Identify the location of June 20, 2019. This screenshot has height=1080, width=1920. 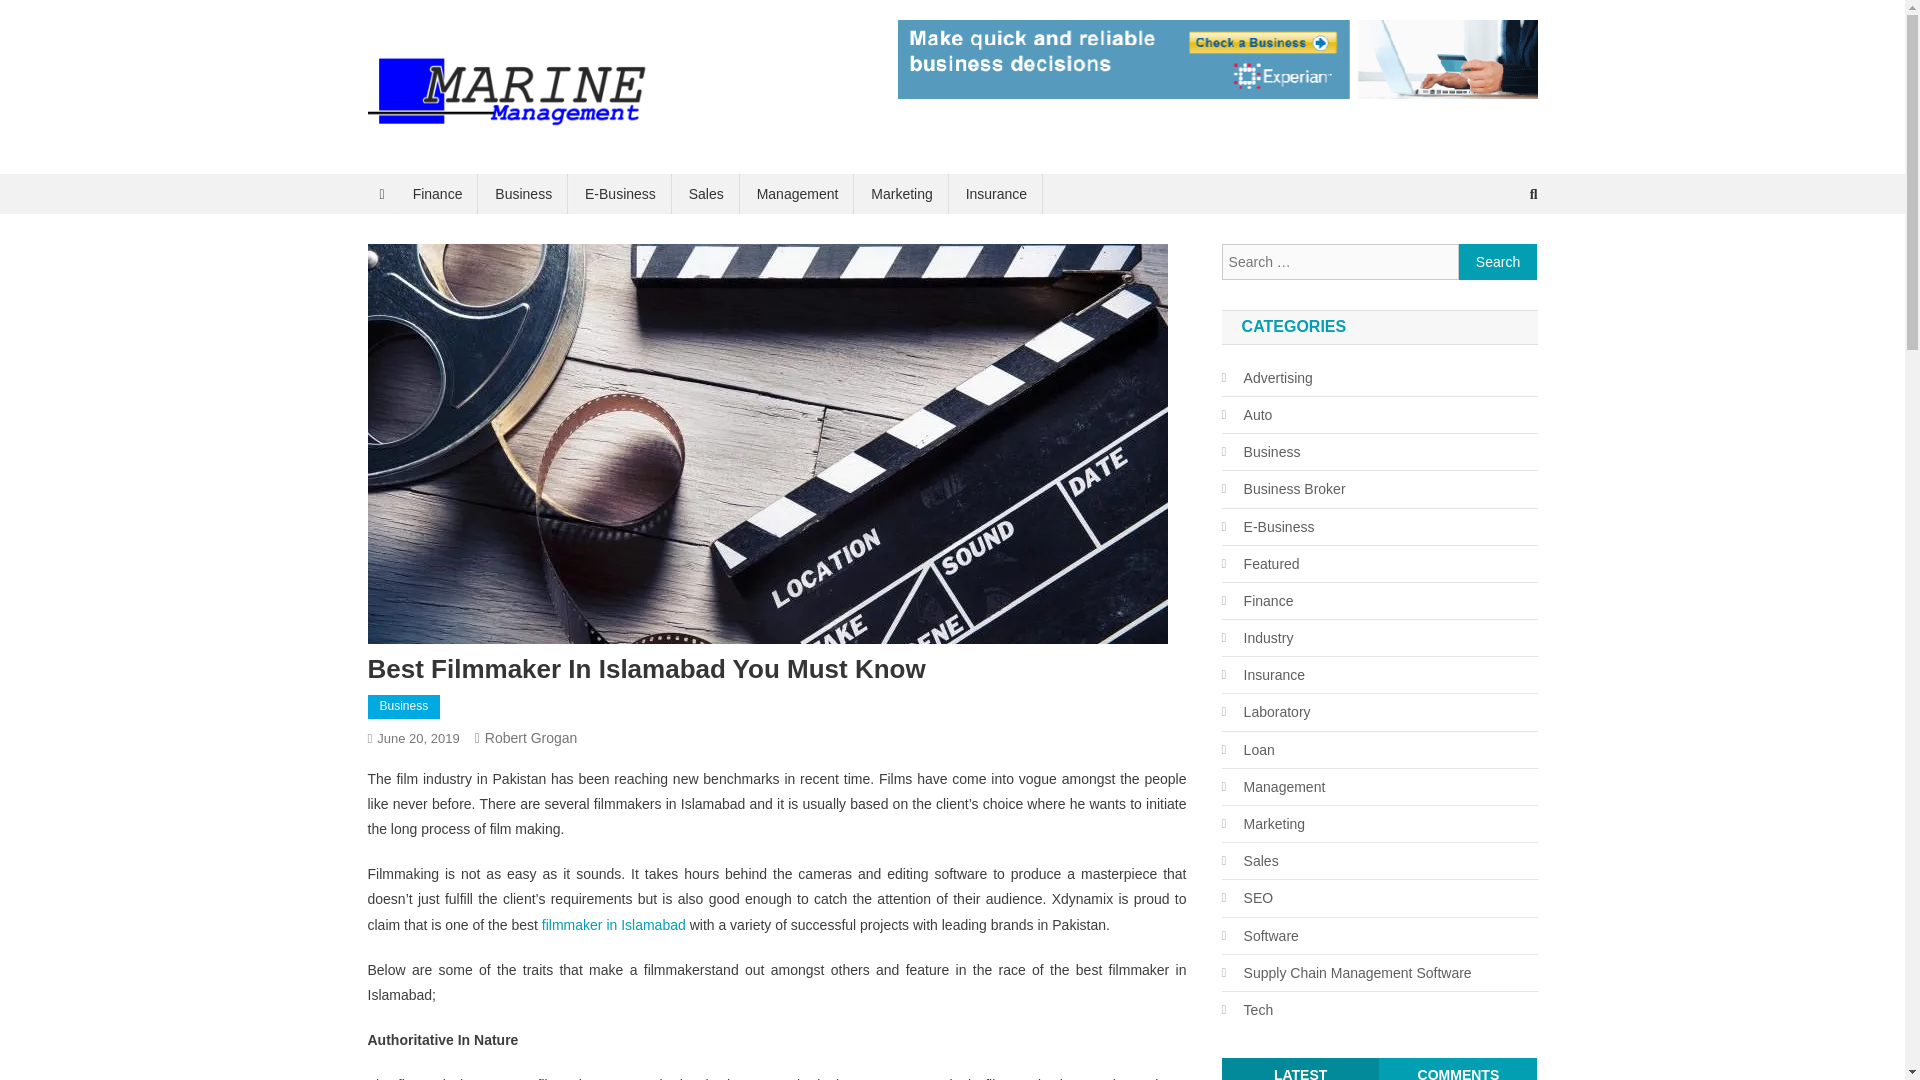
(417, 738).